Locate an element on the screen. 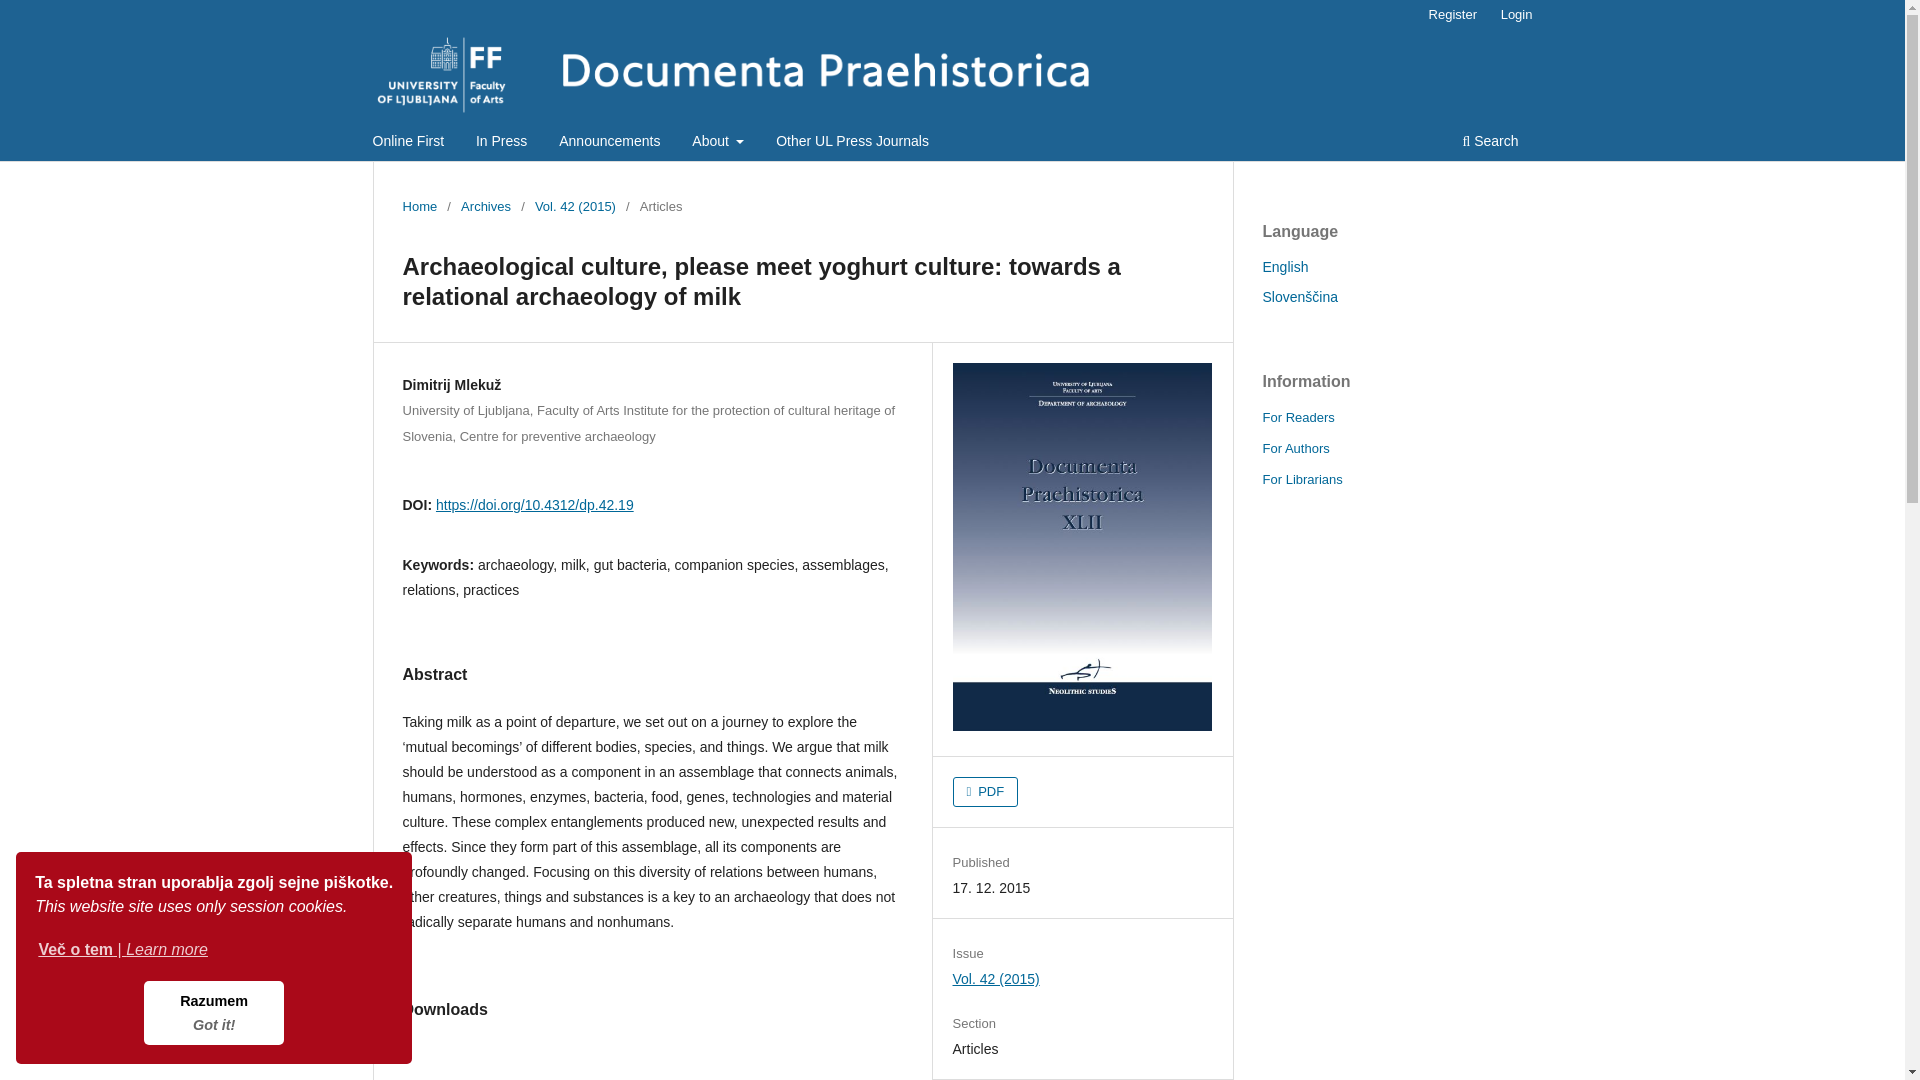 The image size is (1920, 1080). Home is located at coordinates (419, 206).